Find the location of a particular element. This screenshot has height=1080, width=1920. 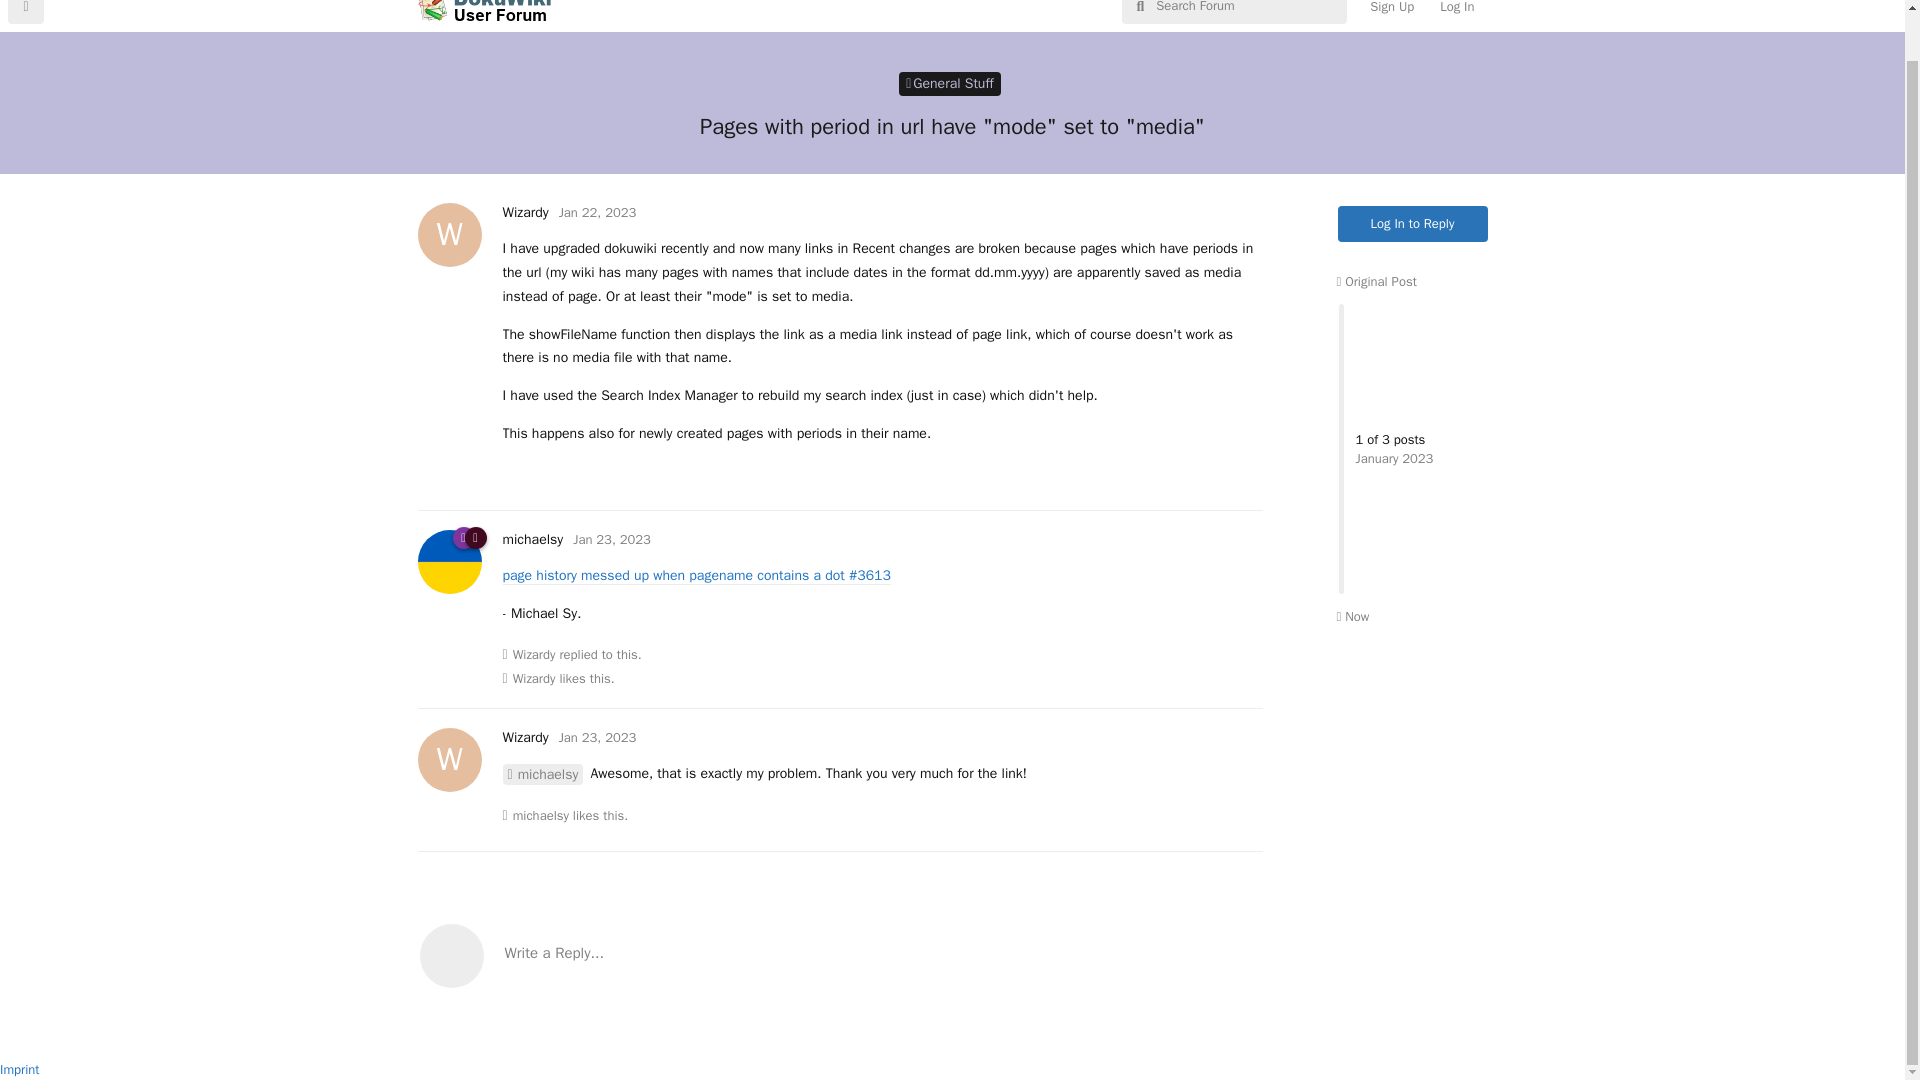

Now is located at coordinates (598, 212).